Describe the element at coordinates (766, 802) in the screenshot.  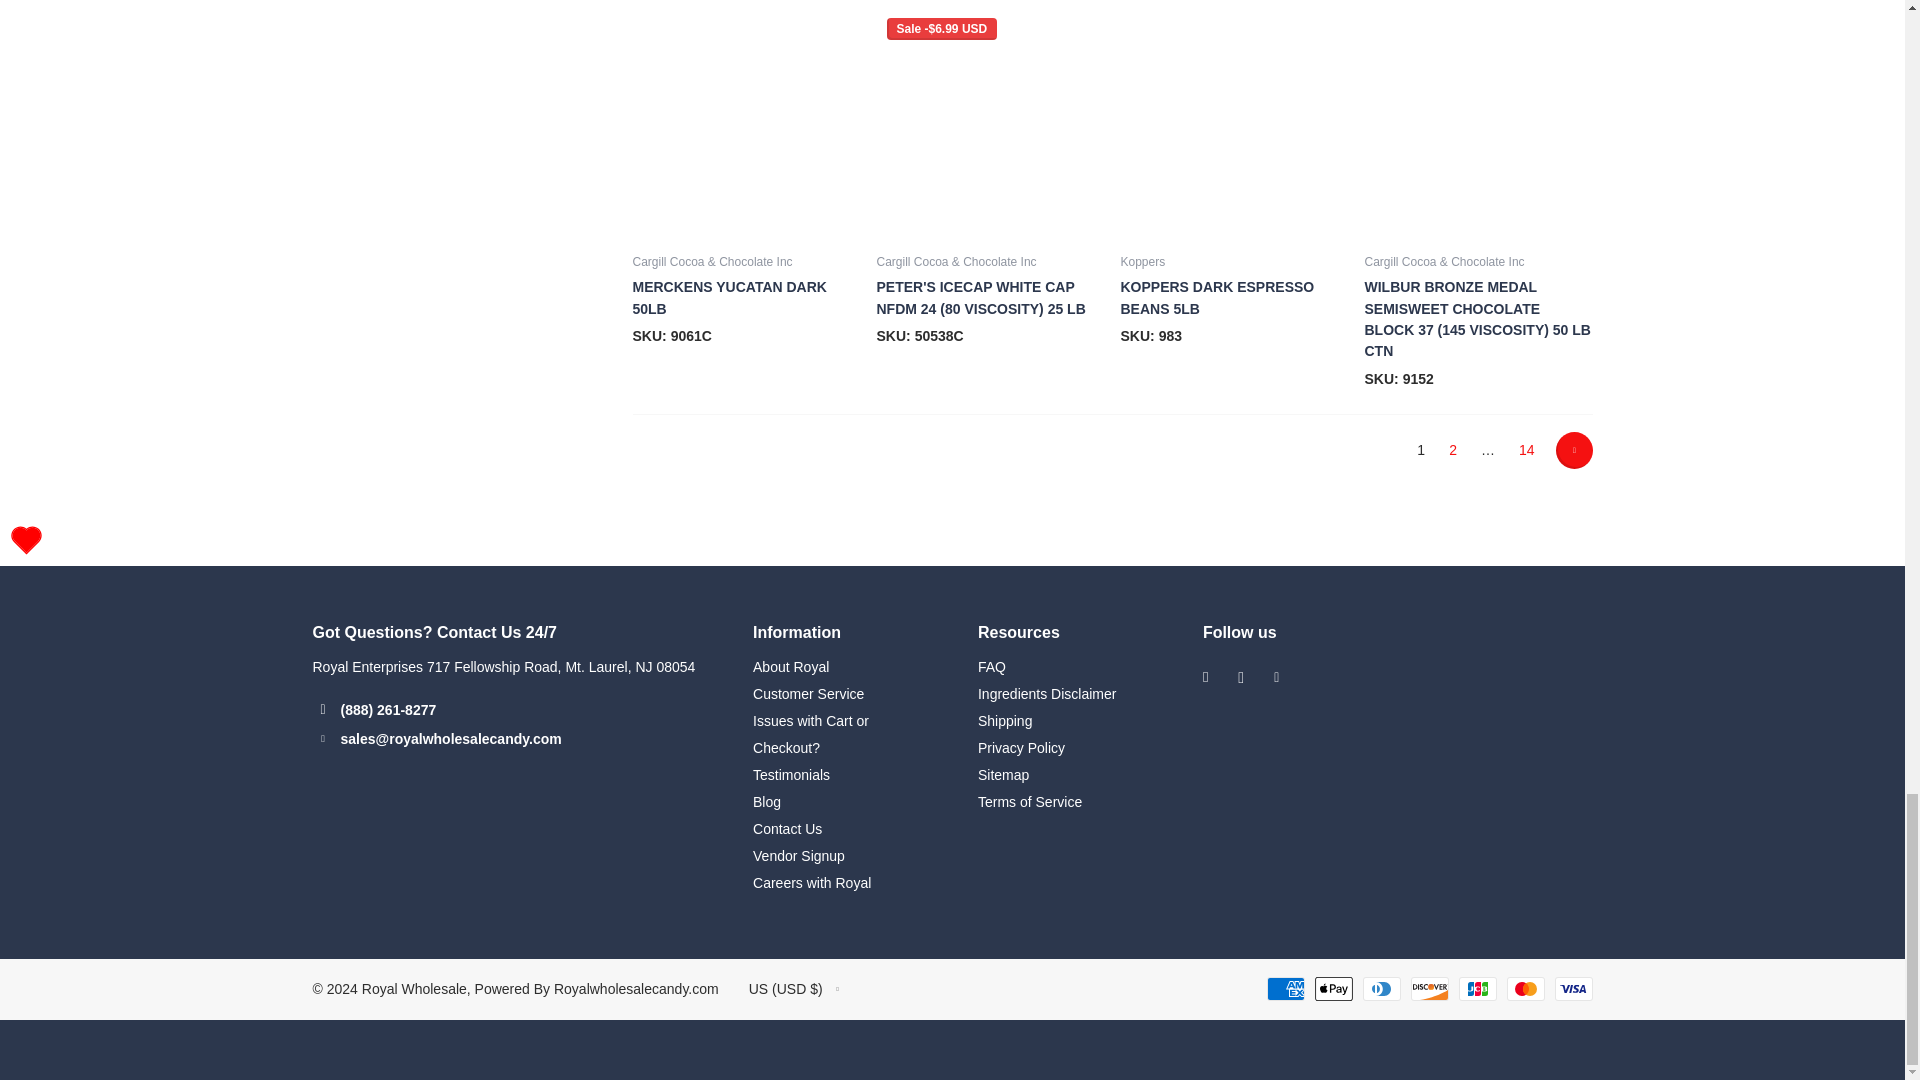
I see `Blog` at that location.